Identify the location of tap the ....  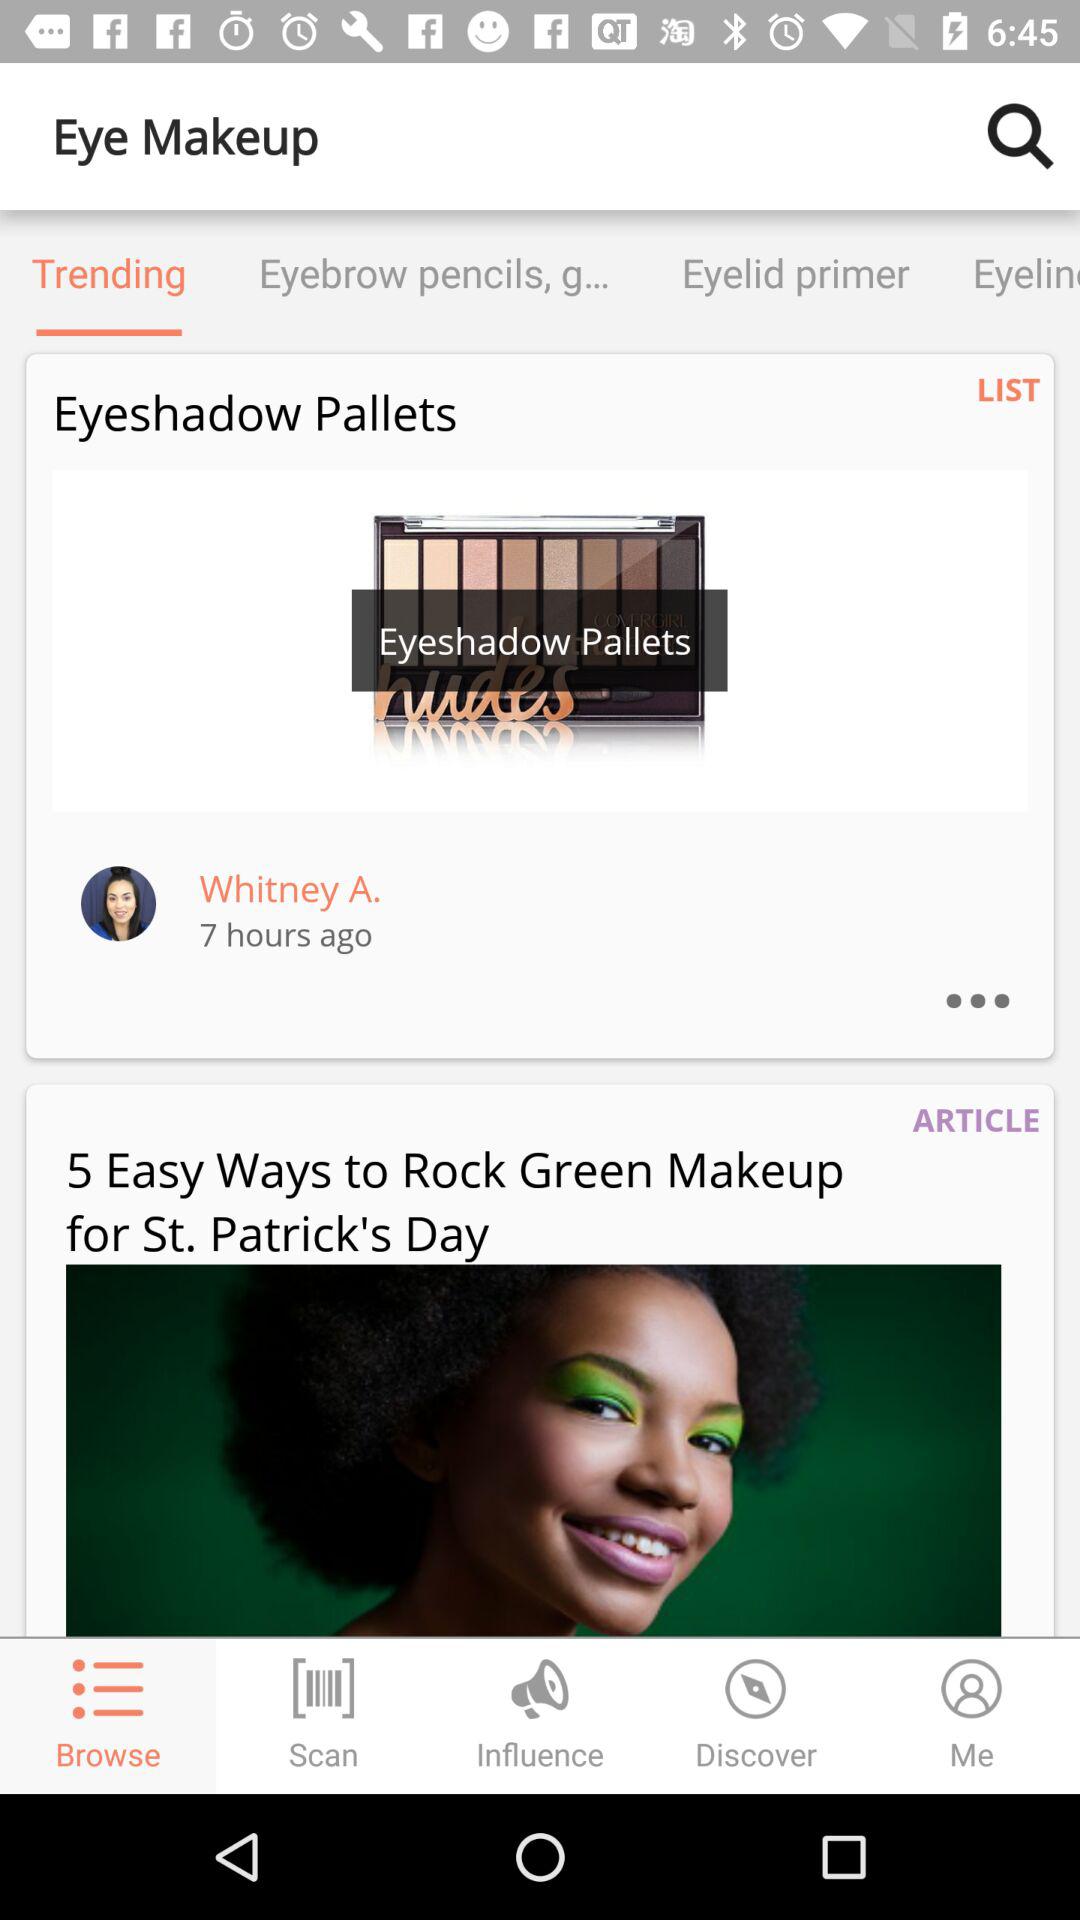
(998, 974).